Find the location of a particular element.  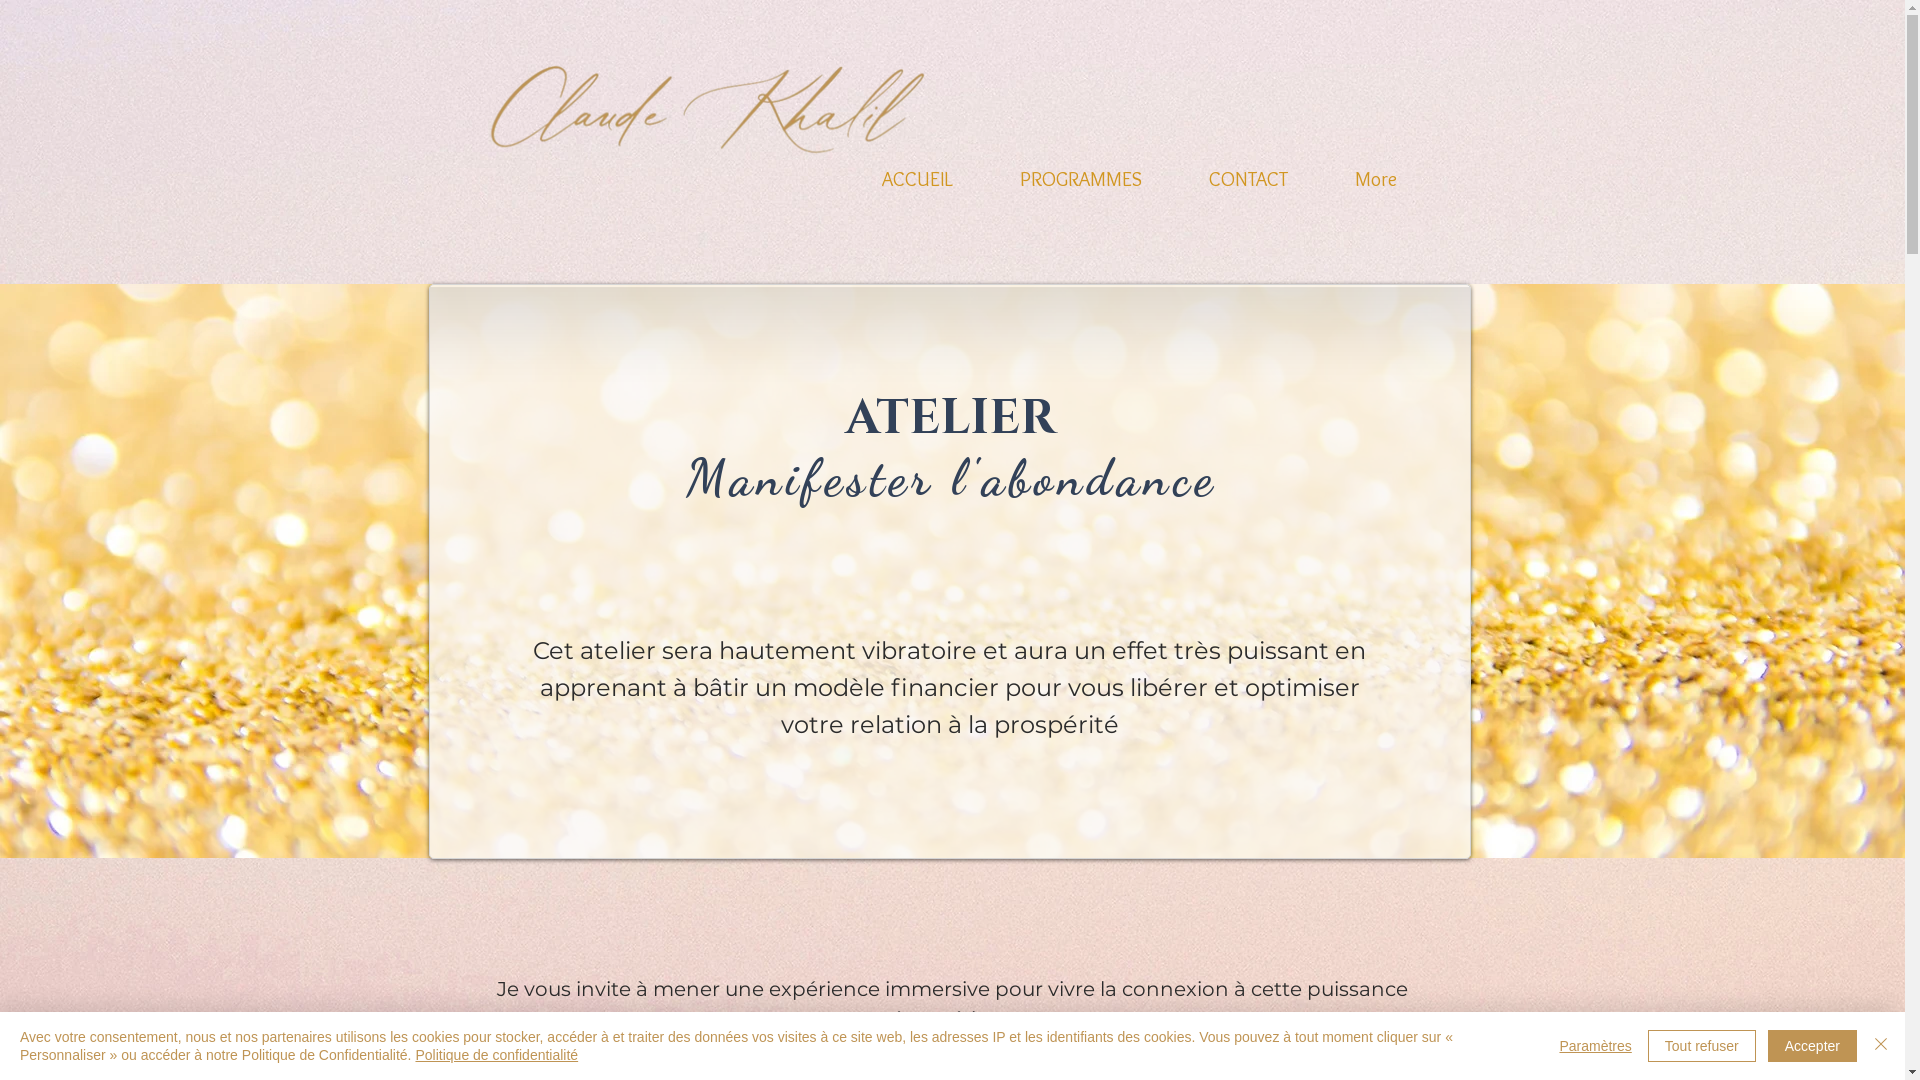

ACCUEIL is located at coordinates (917, 170).